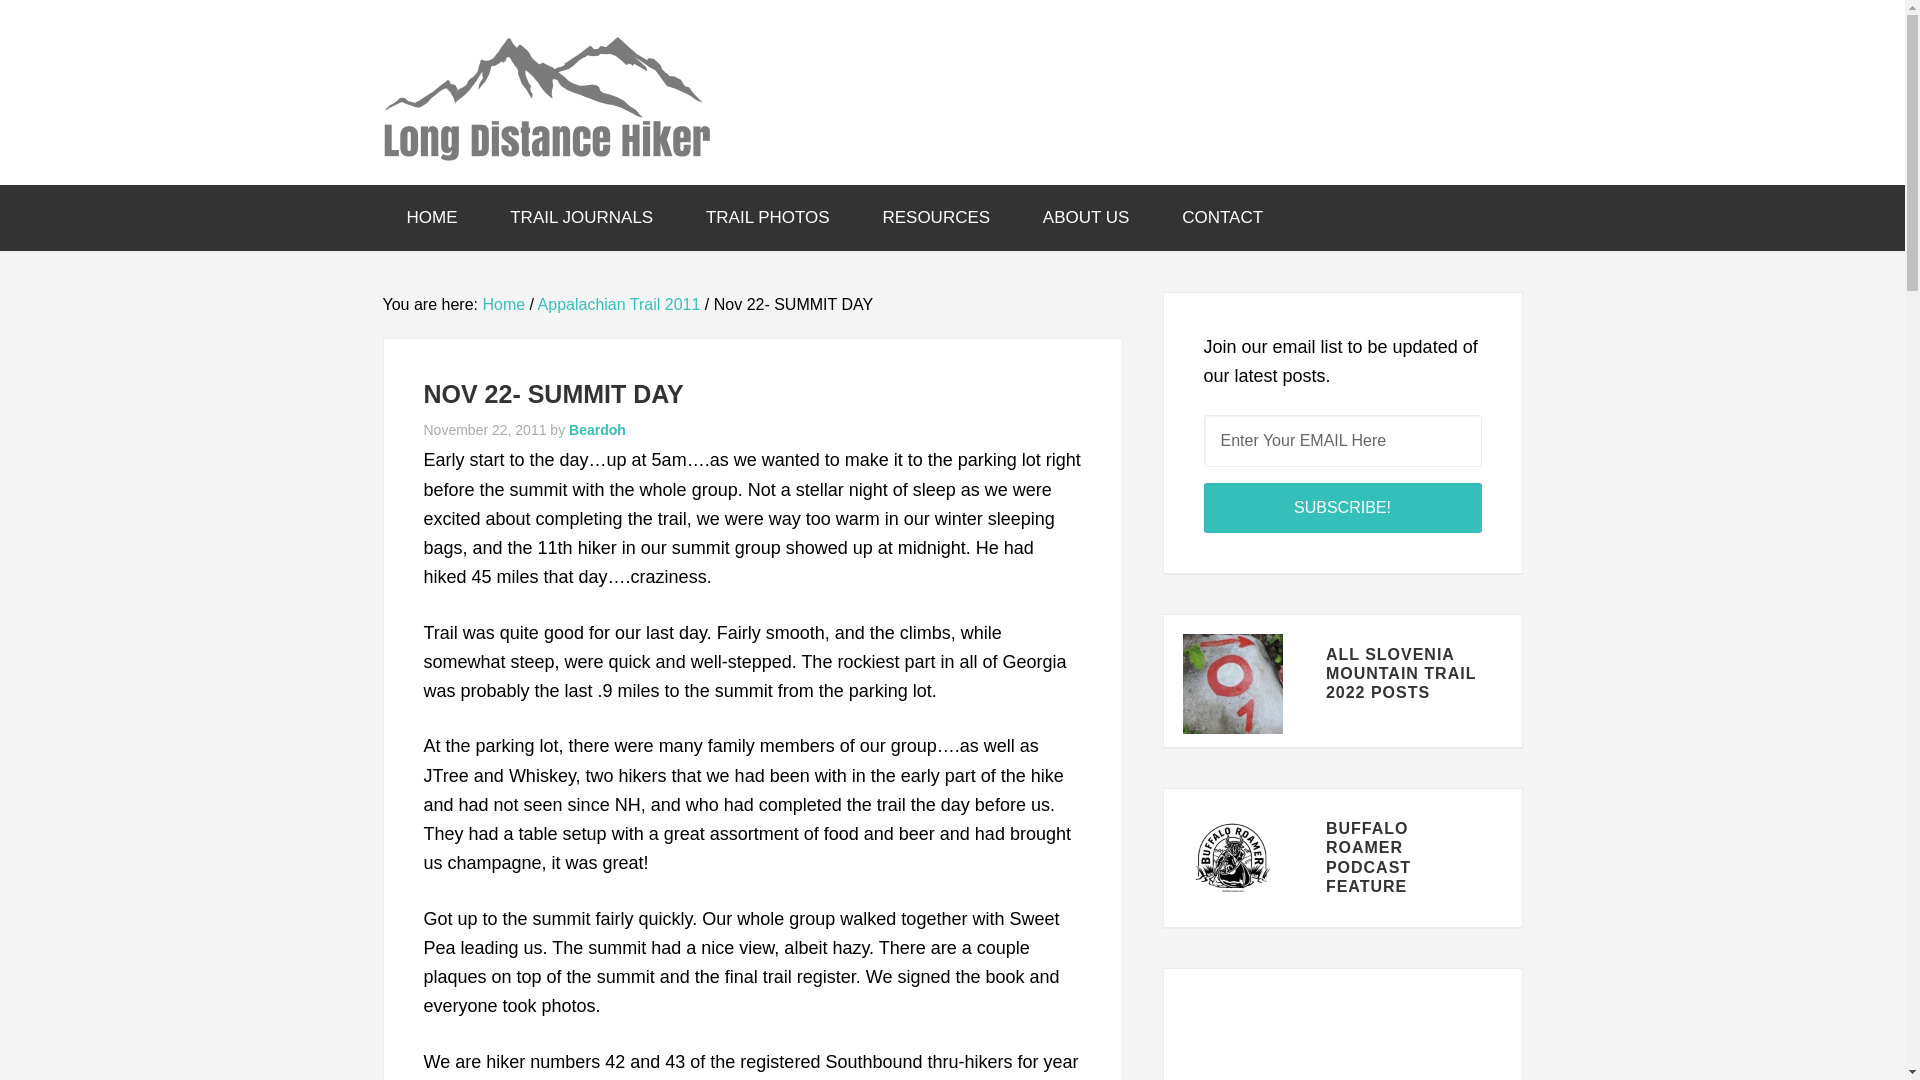  What do you see at coordinates (1222, 217) in the screenshot?
I see `CONTACT` at bounding box center [1222, 217].